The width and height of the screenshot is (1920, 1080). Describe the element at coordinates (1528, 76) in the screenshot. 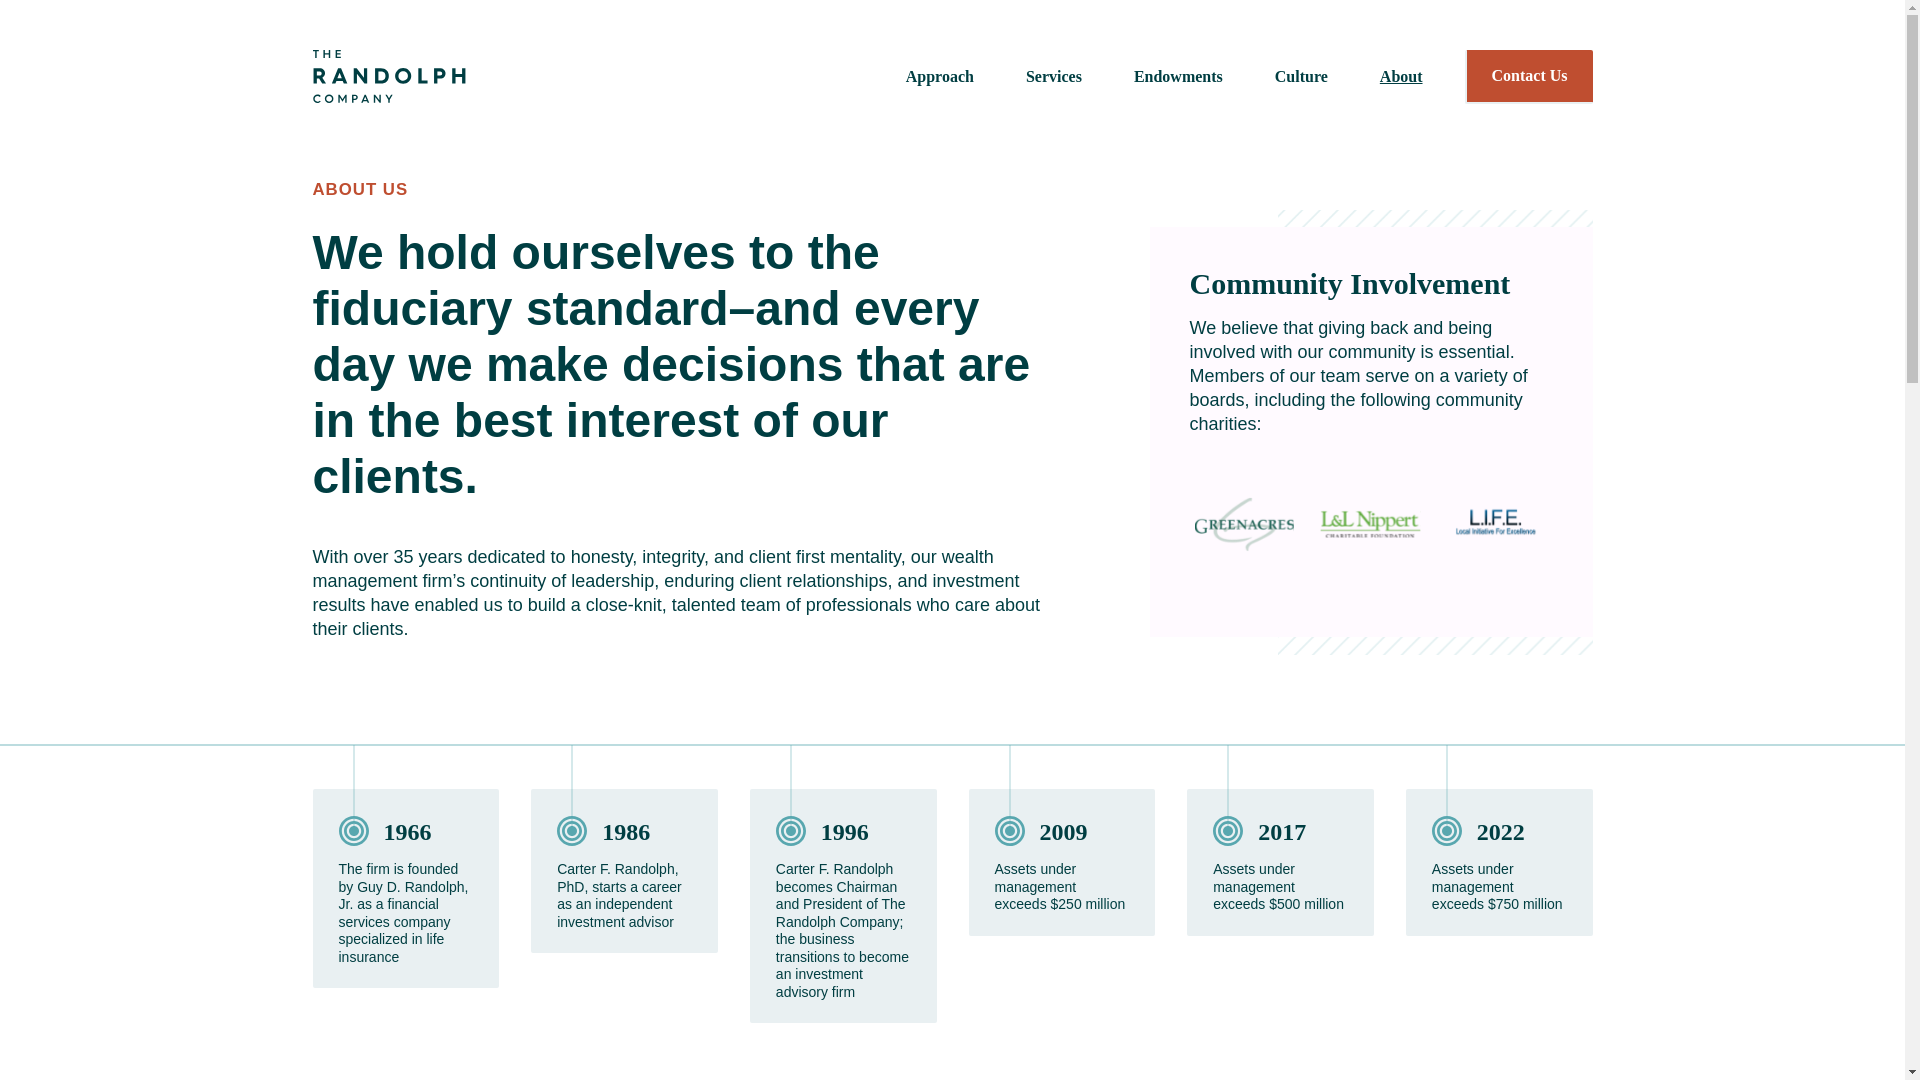

I see `Contact Us` at that location.